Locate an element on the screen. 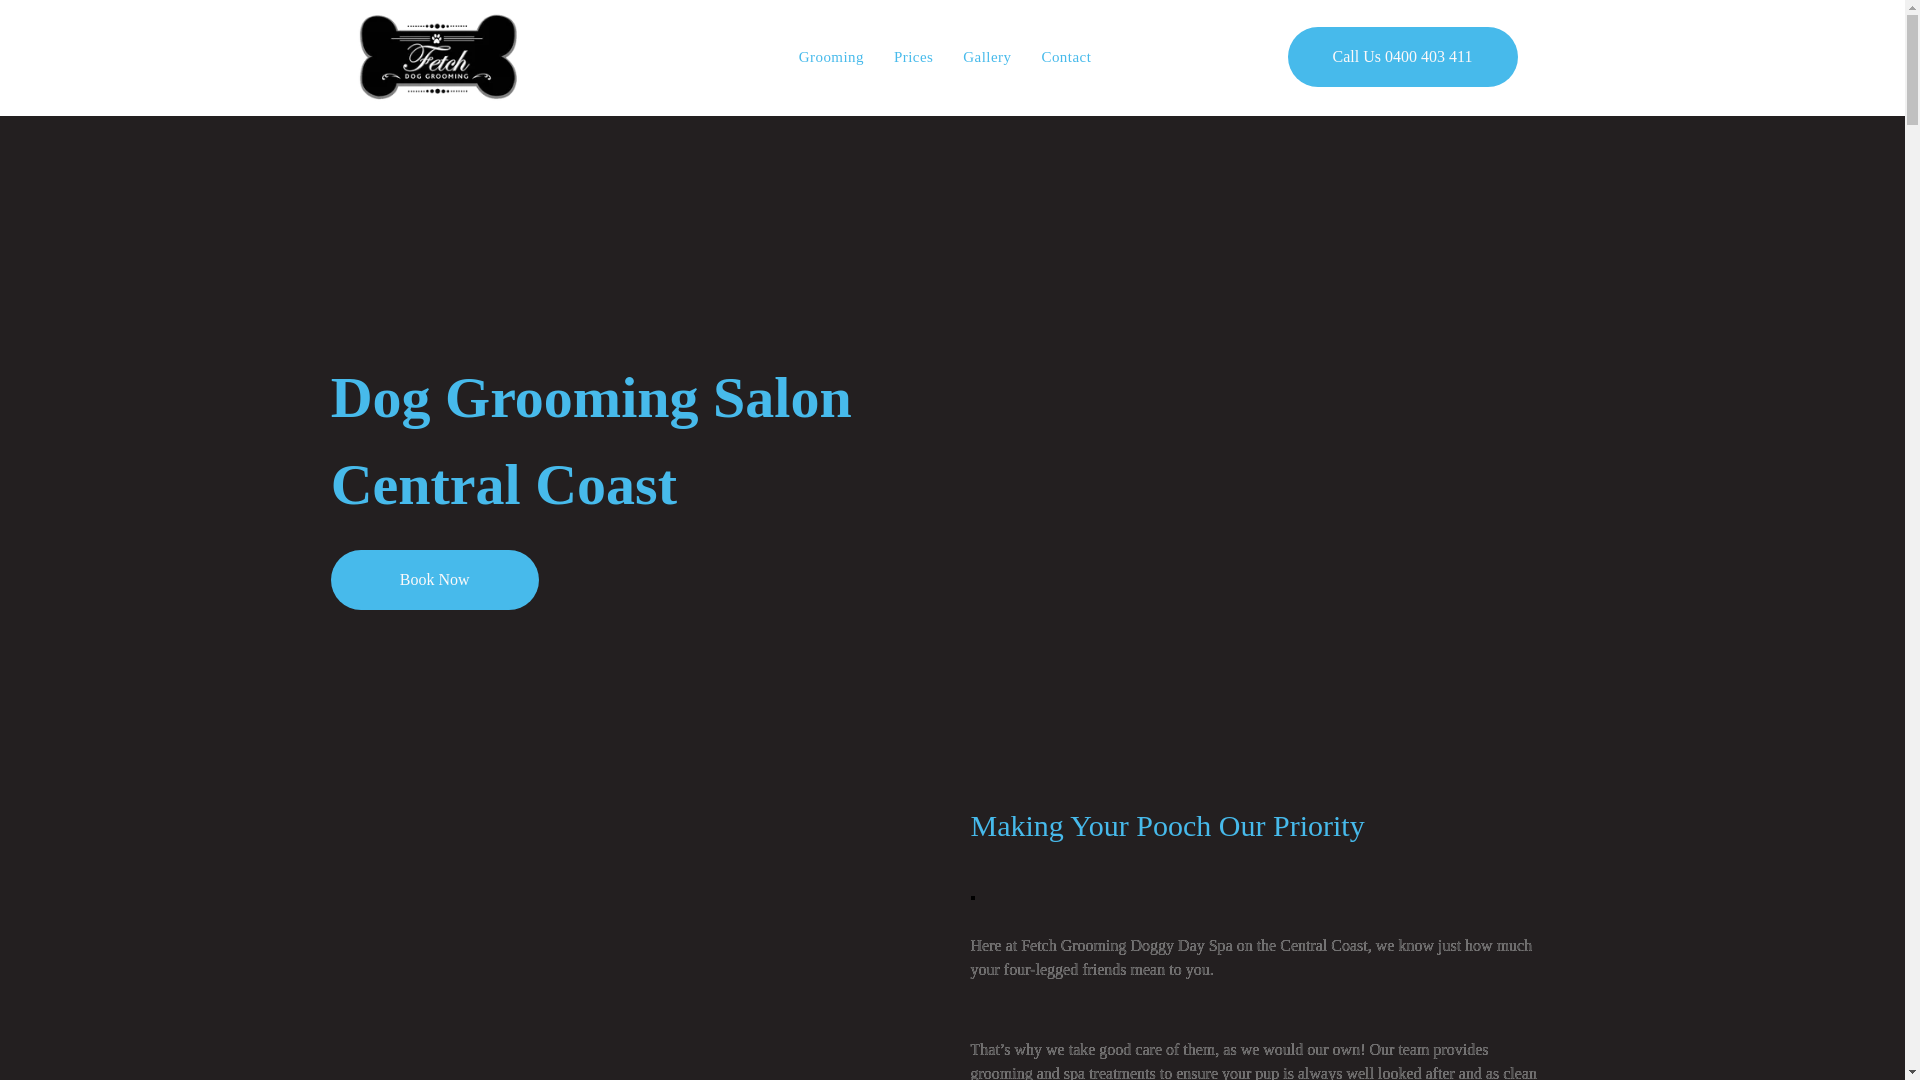  Call Us 0400 403 411 is located at coordinates (1403, 57).